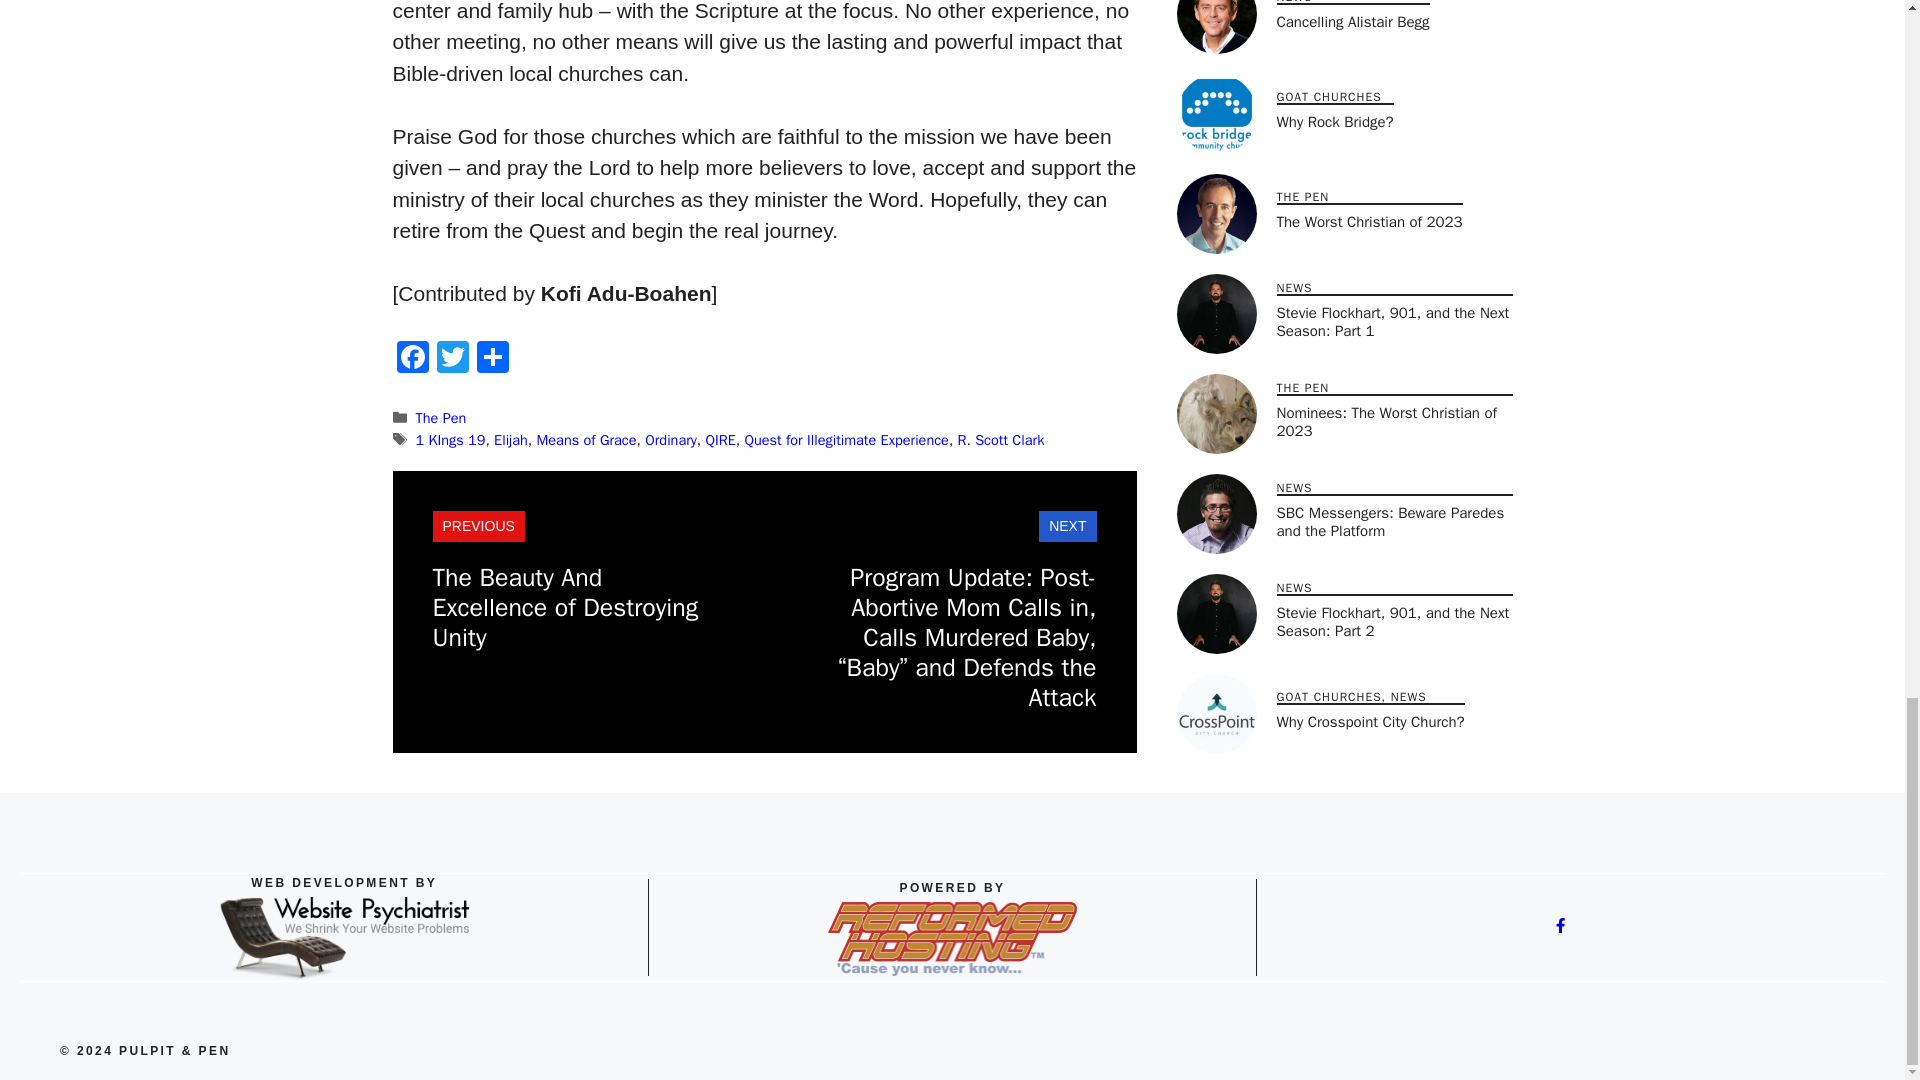  Describe the element at coordinates (510, 440) in the screenshot. I see `Elijah` at that location.